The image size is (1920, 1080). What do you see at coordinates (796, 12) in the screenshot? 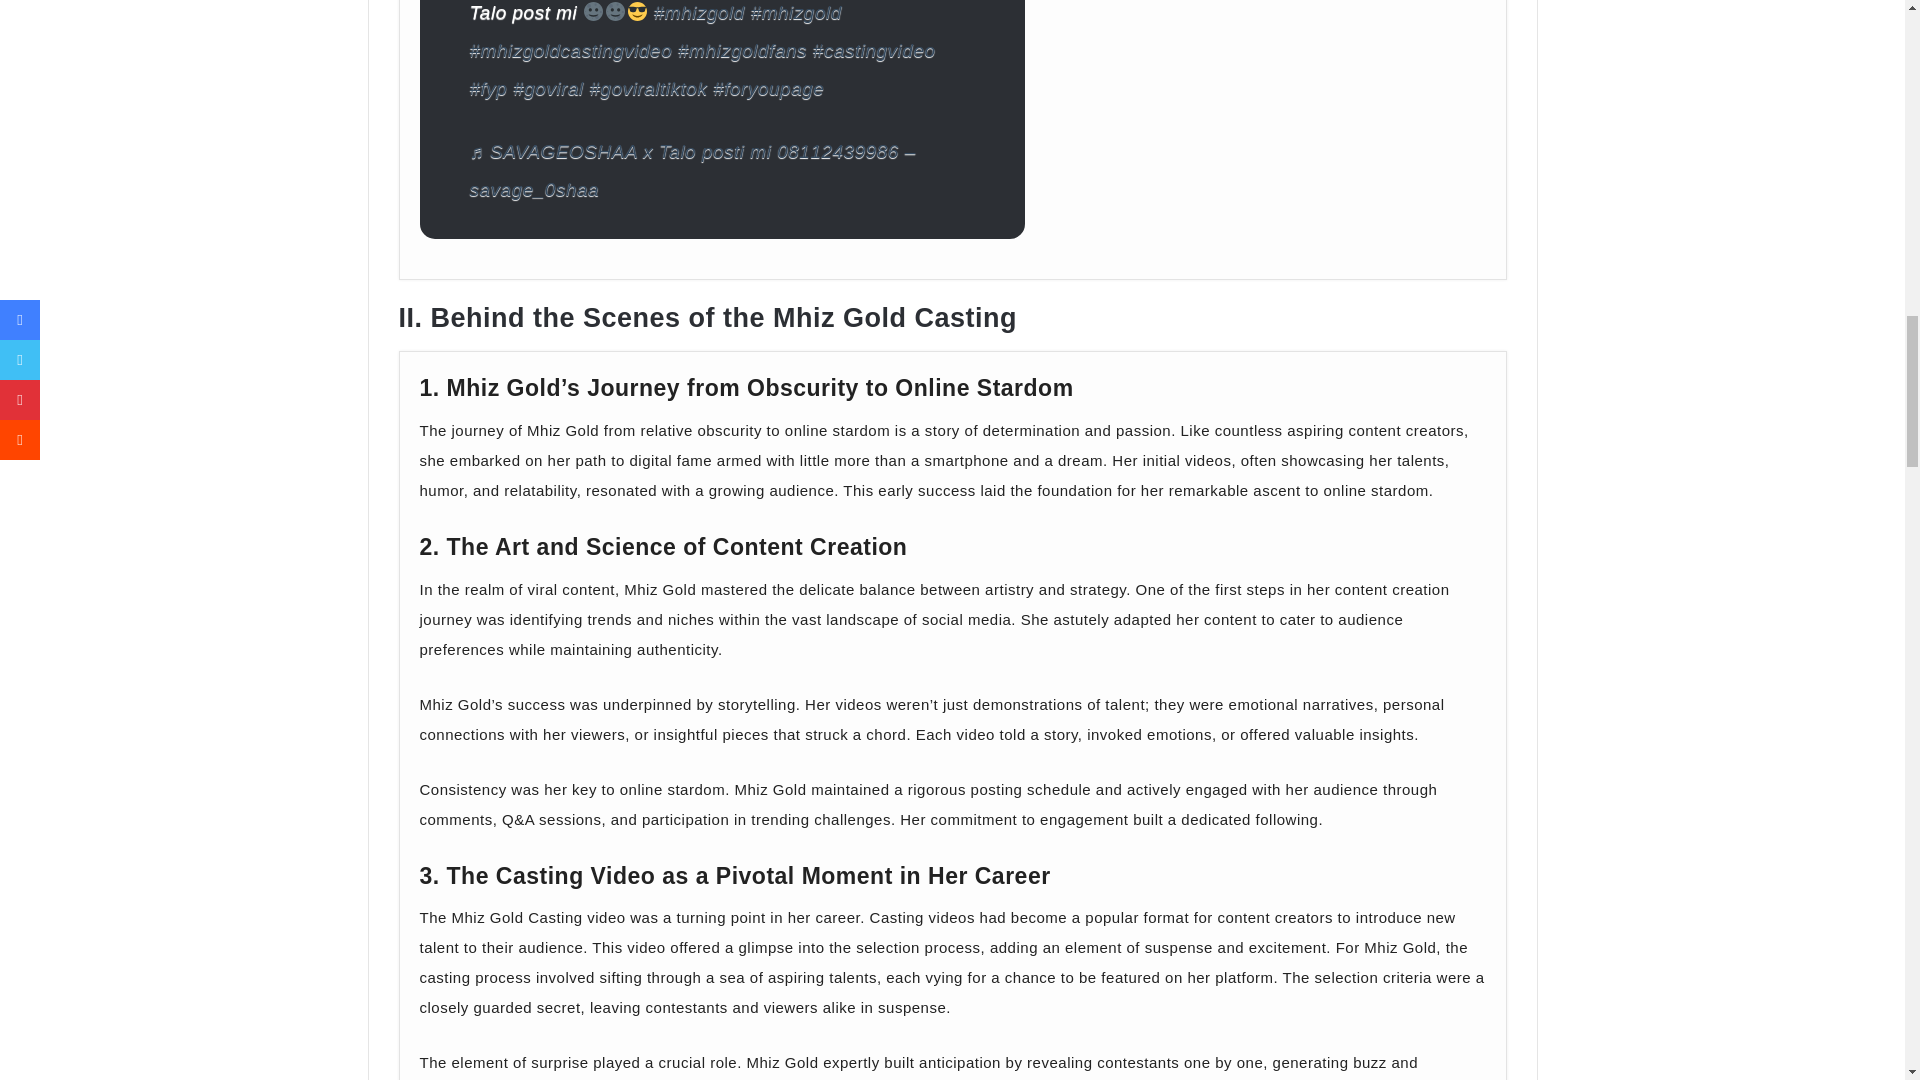
I see `mhizgold` at bounding box center [796, 12].